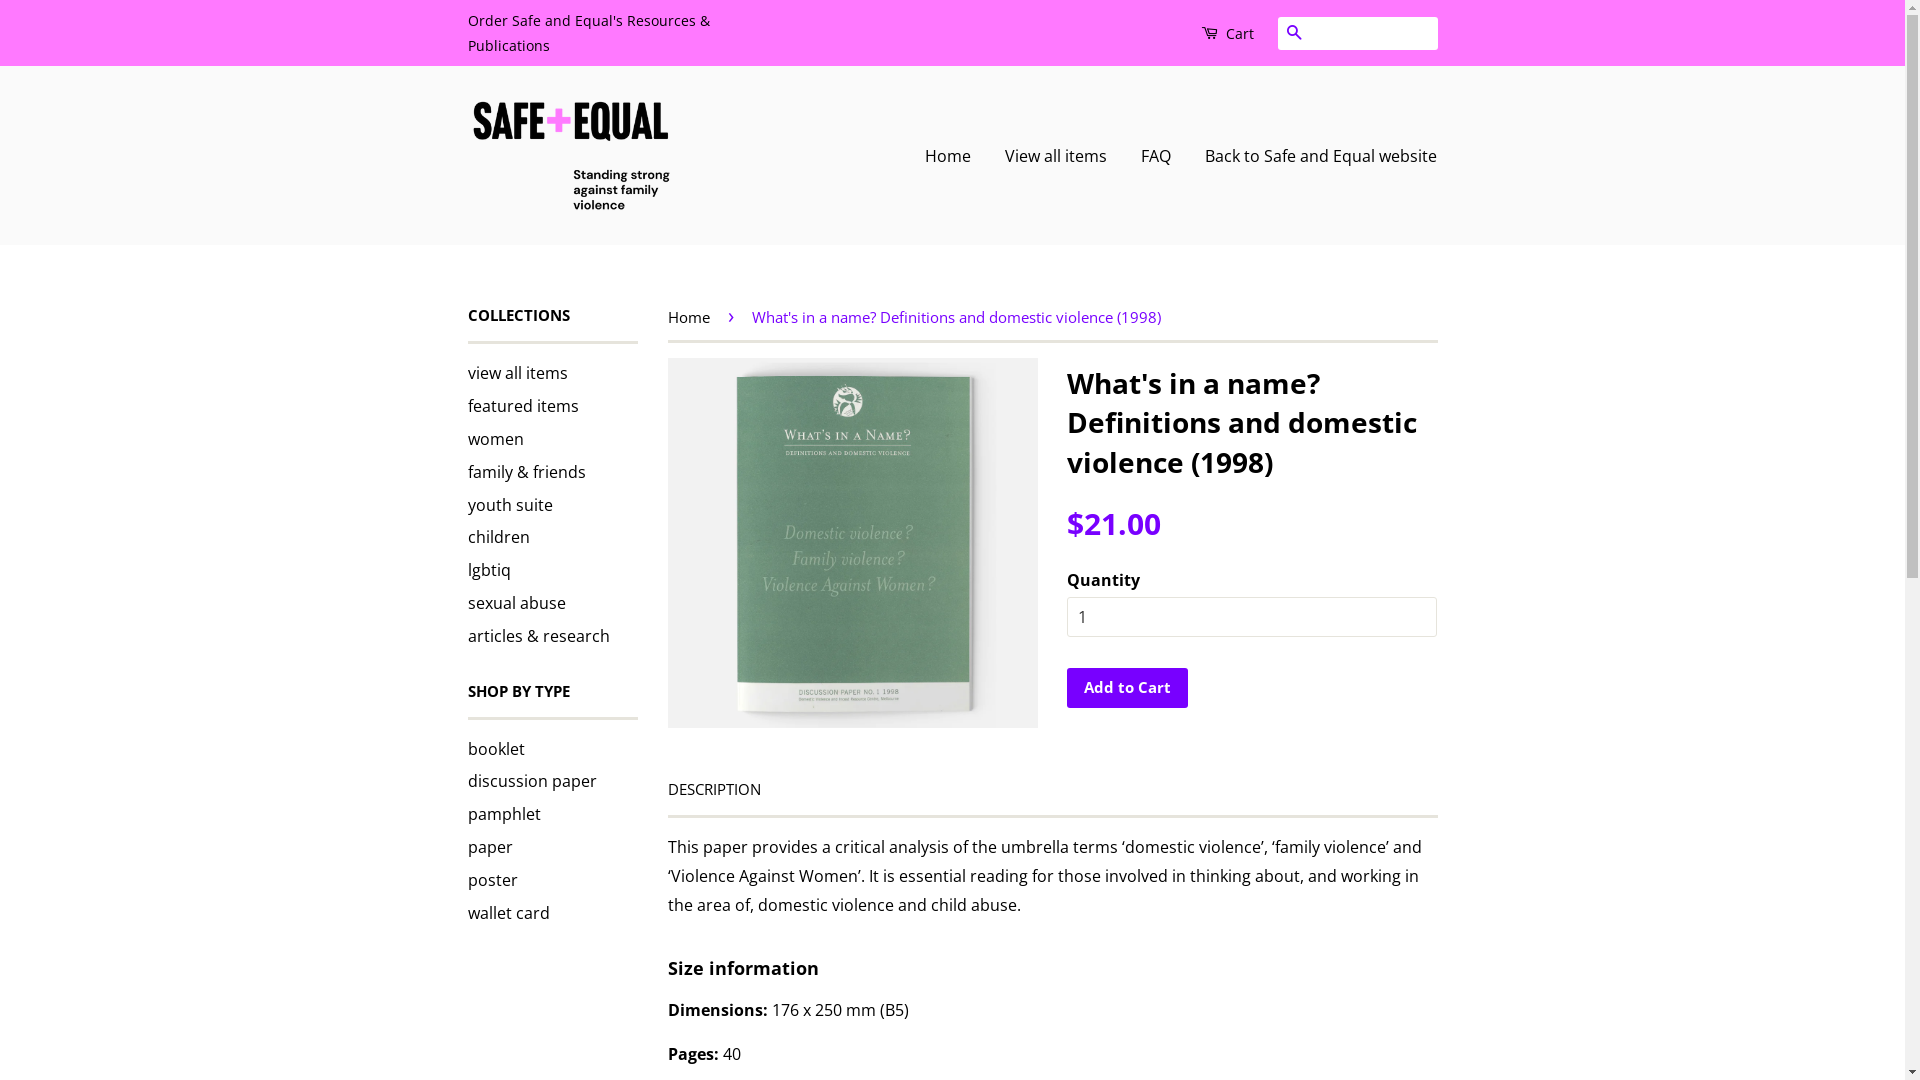 Image resolution: width=1920 pixels, height=1080 pixels. What do you see at coordinates (517, 603) in the screenshot?
I see `sexual abuse` at bounding box center [517, 603].